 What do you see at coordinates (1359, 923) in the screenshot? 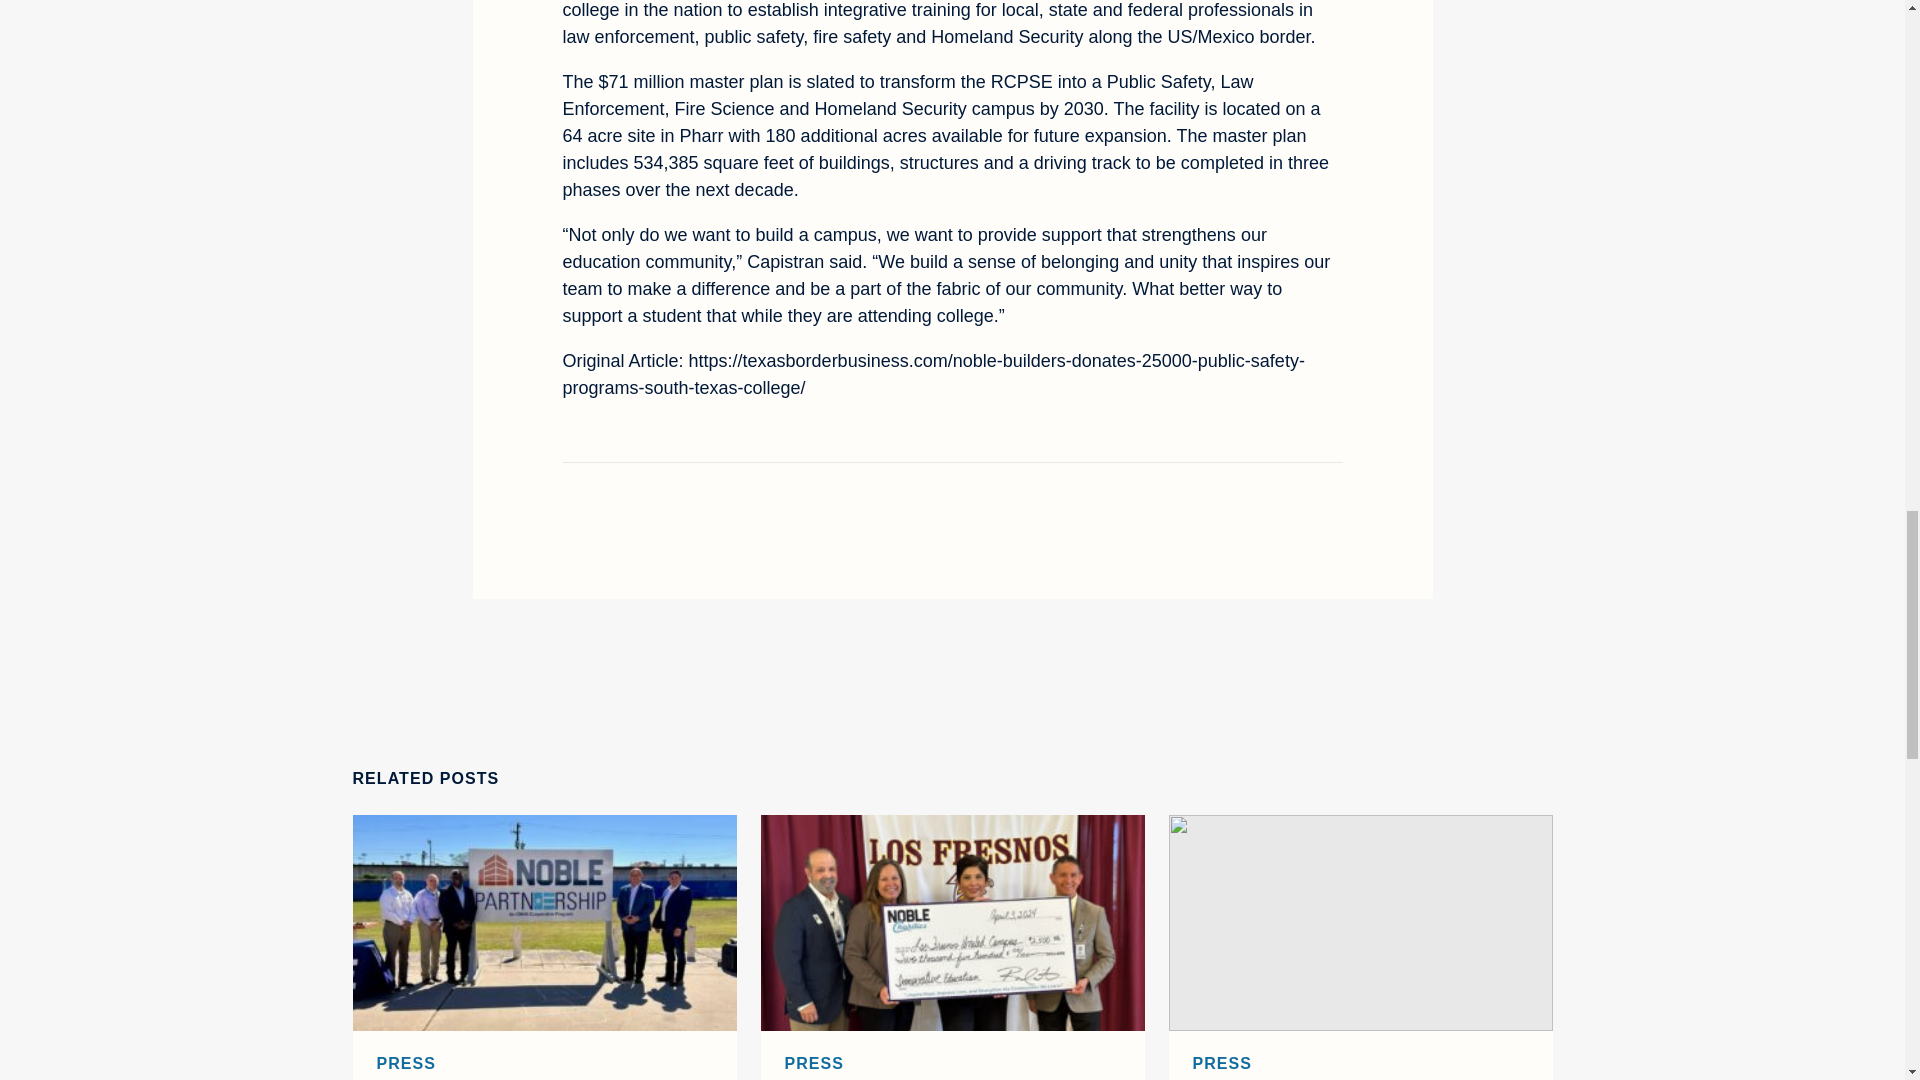
I see `Noble Texas Builders visits TSTC for employer spotlight` at bounding box center [1359, 923].